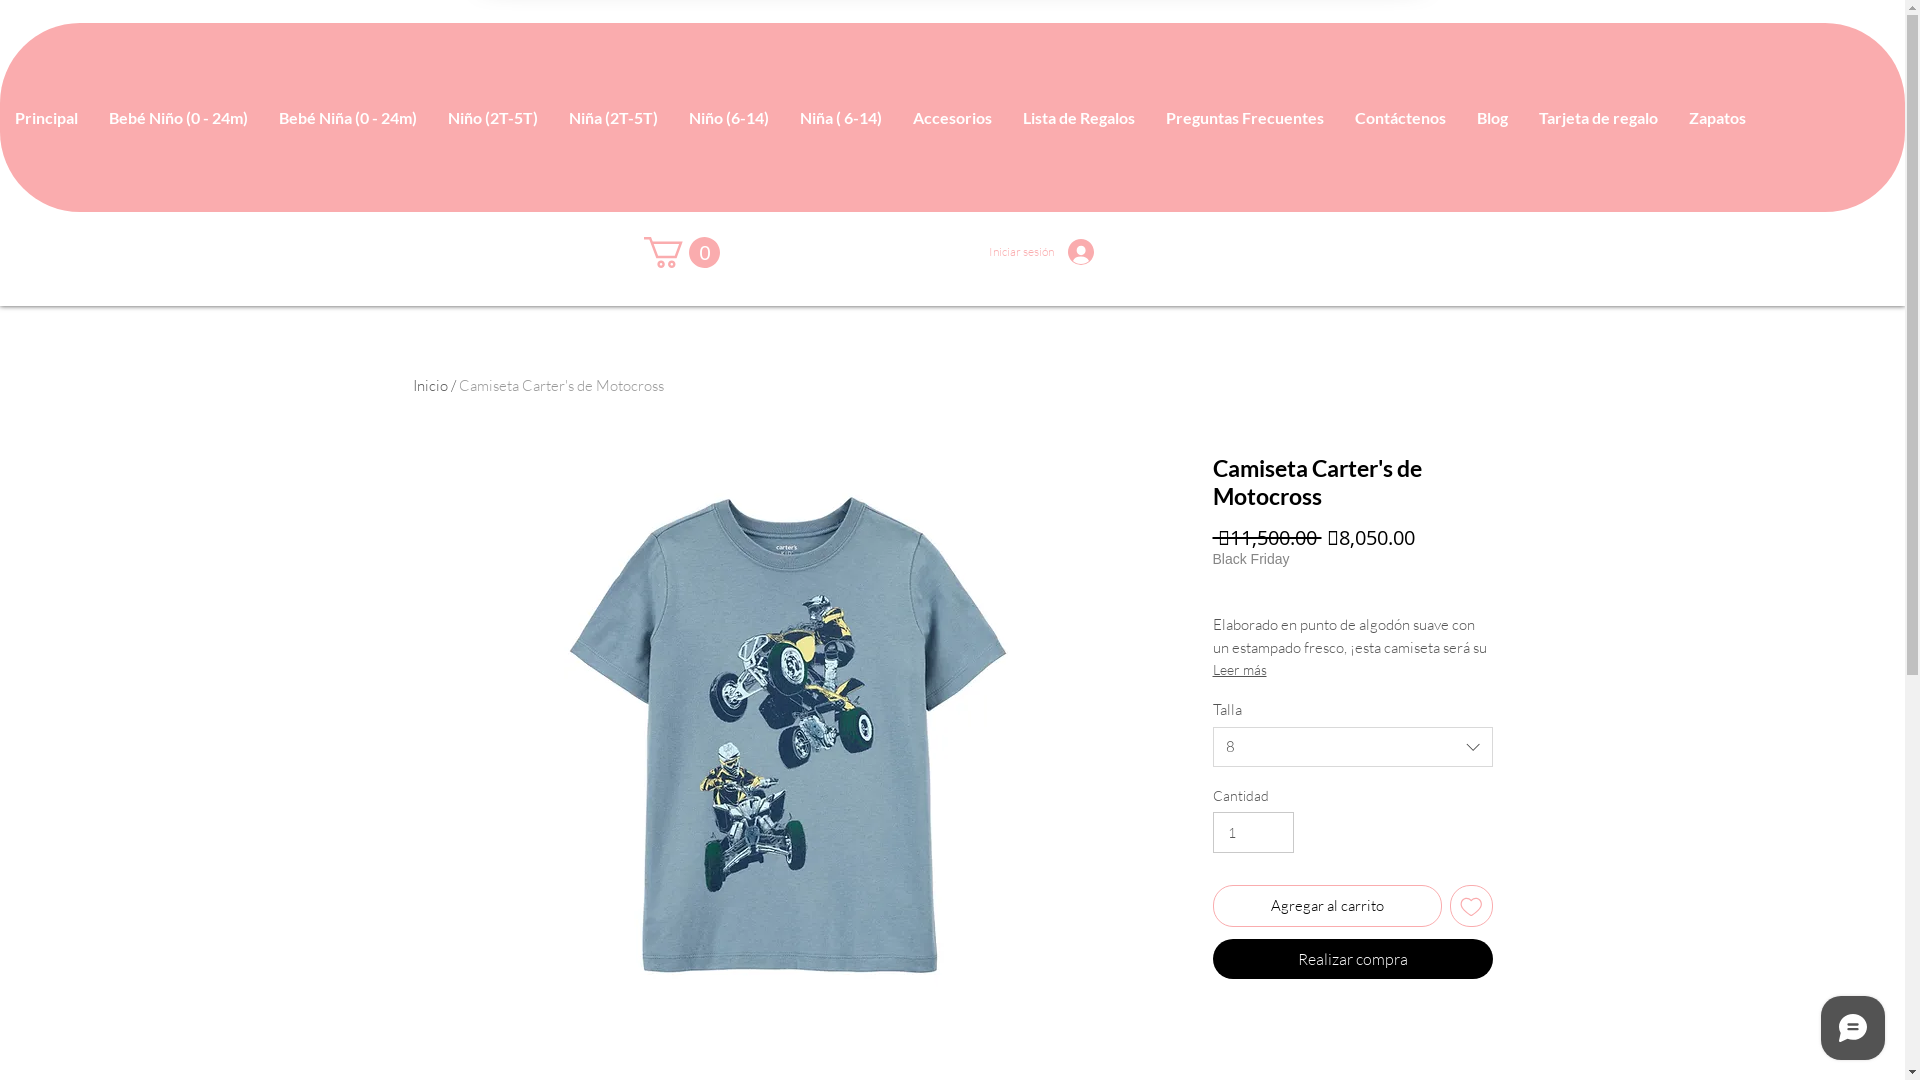  Describe the element at coordinates (1352, 959) in the screenshot. I see `Realizar compra` at that location.